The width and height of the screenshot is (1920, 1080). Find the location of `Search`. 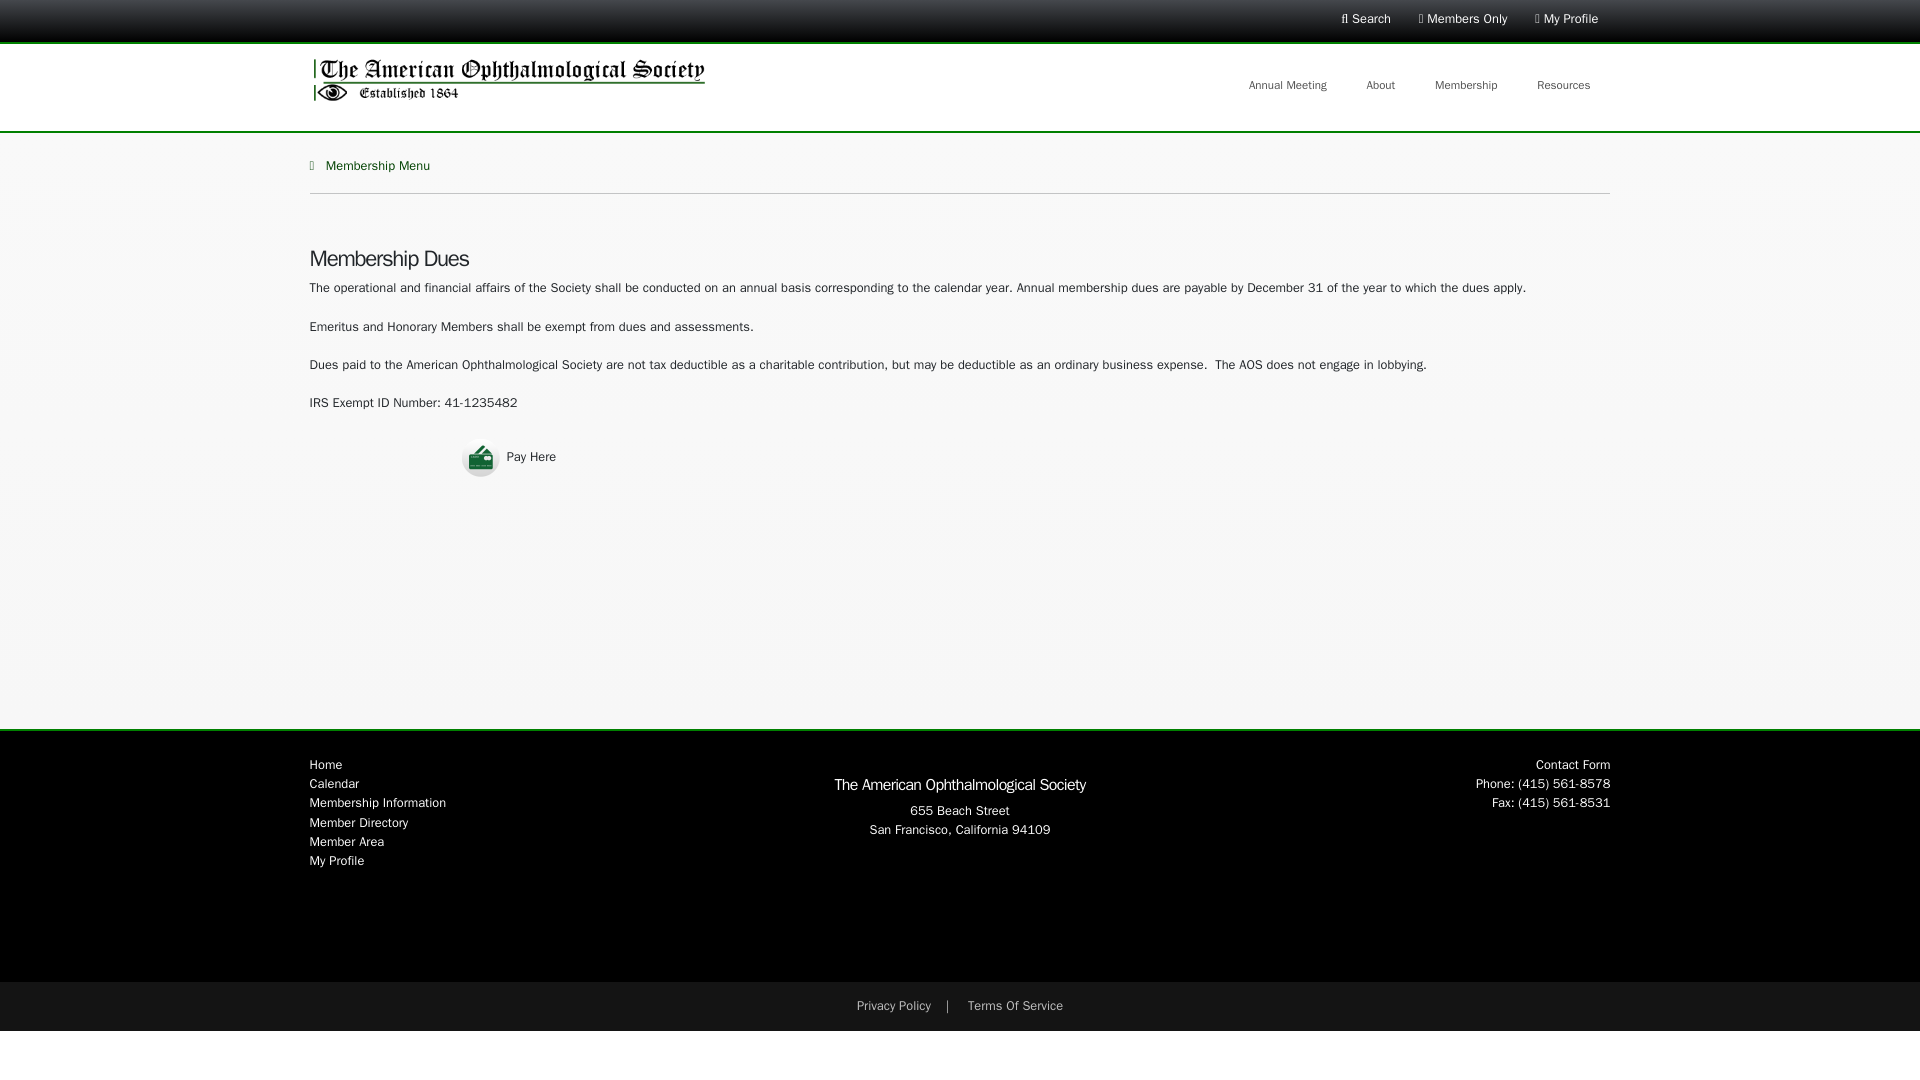

Search is located at coordinates (1366, 26).